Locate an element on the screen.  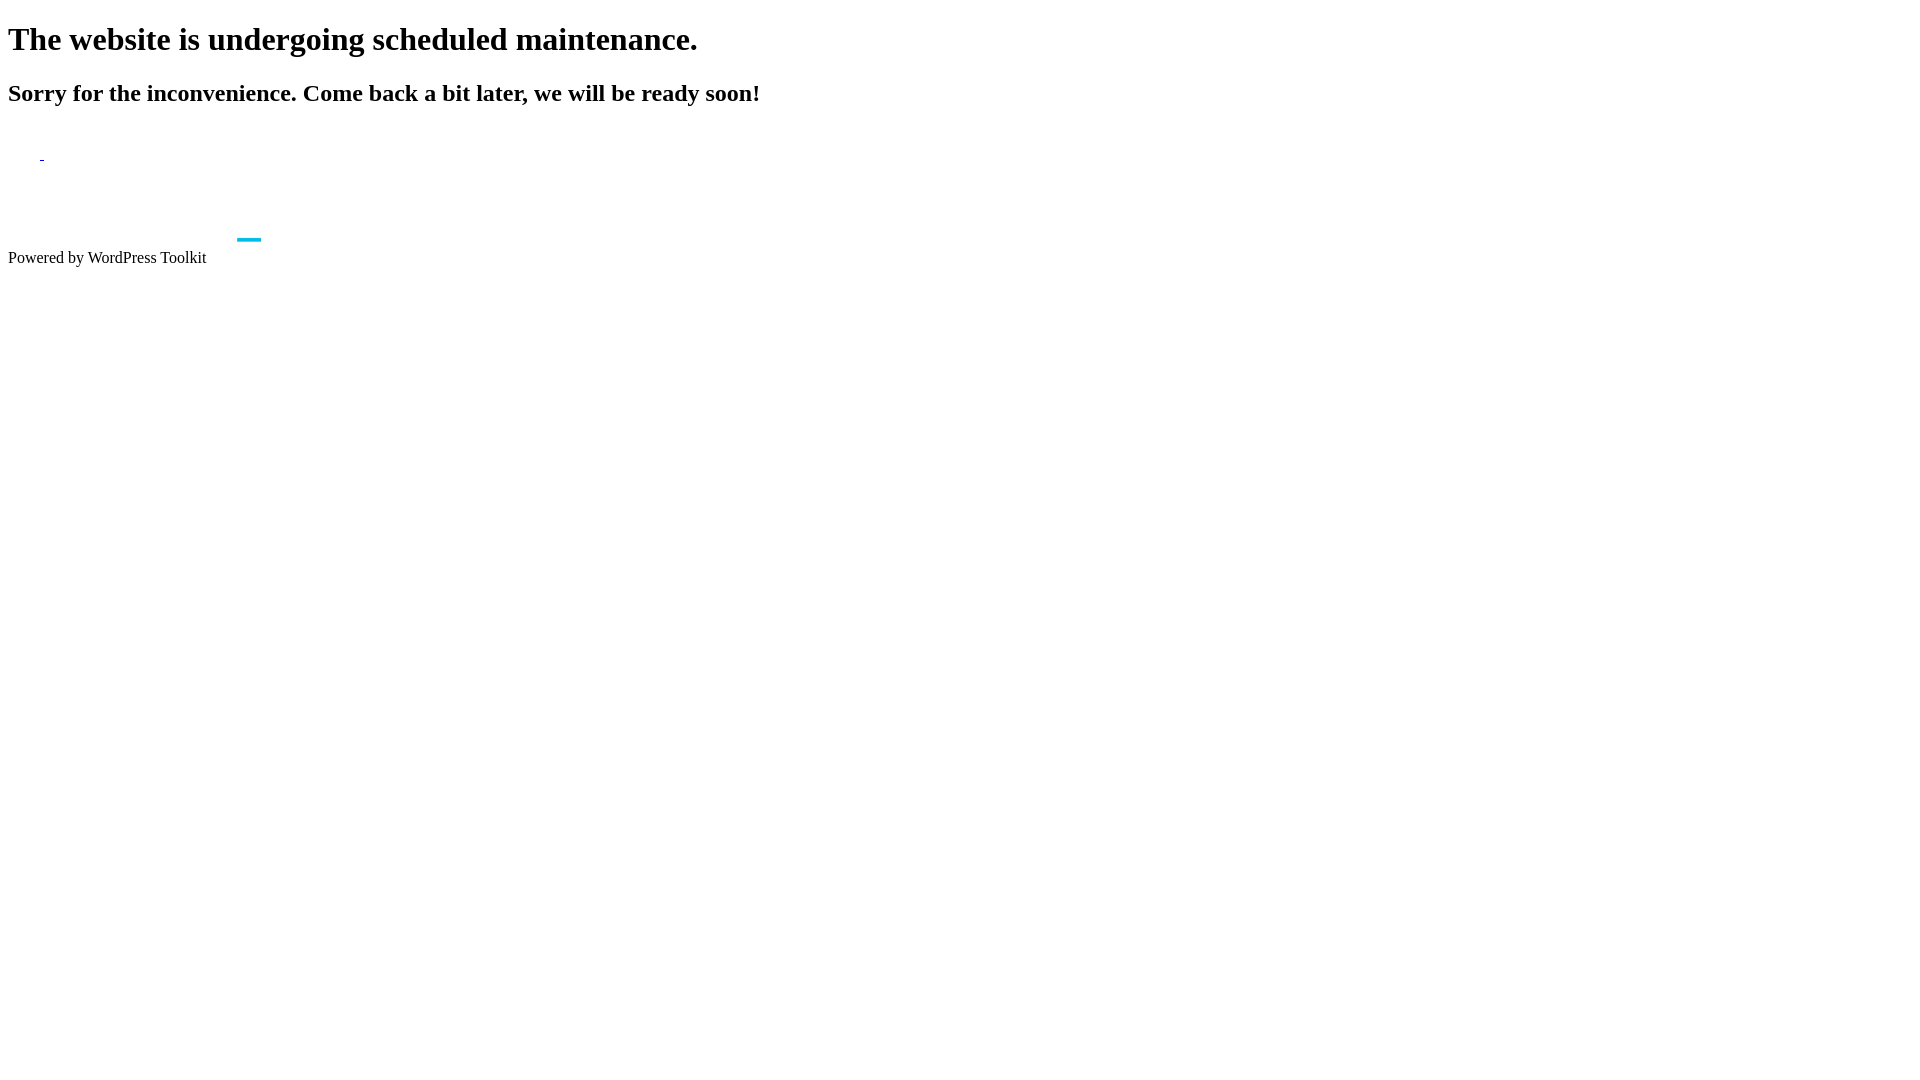
Facebook is located at coordinates (26, 154).